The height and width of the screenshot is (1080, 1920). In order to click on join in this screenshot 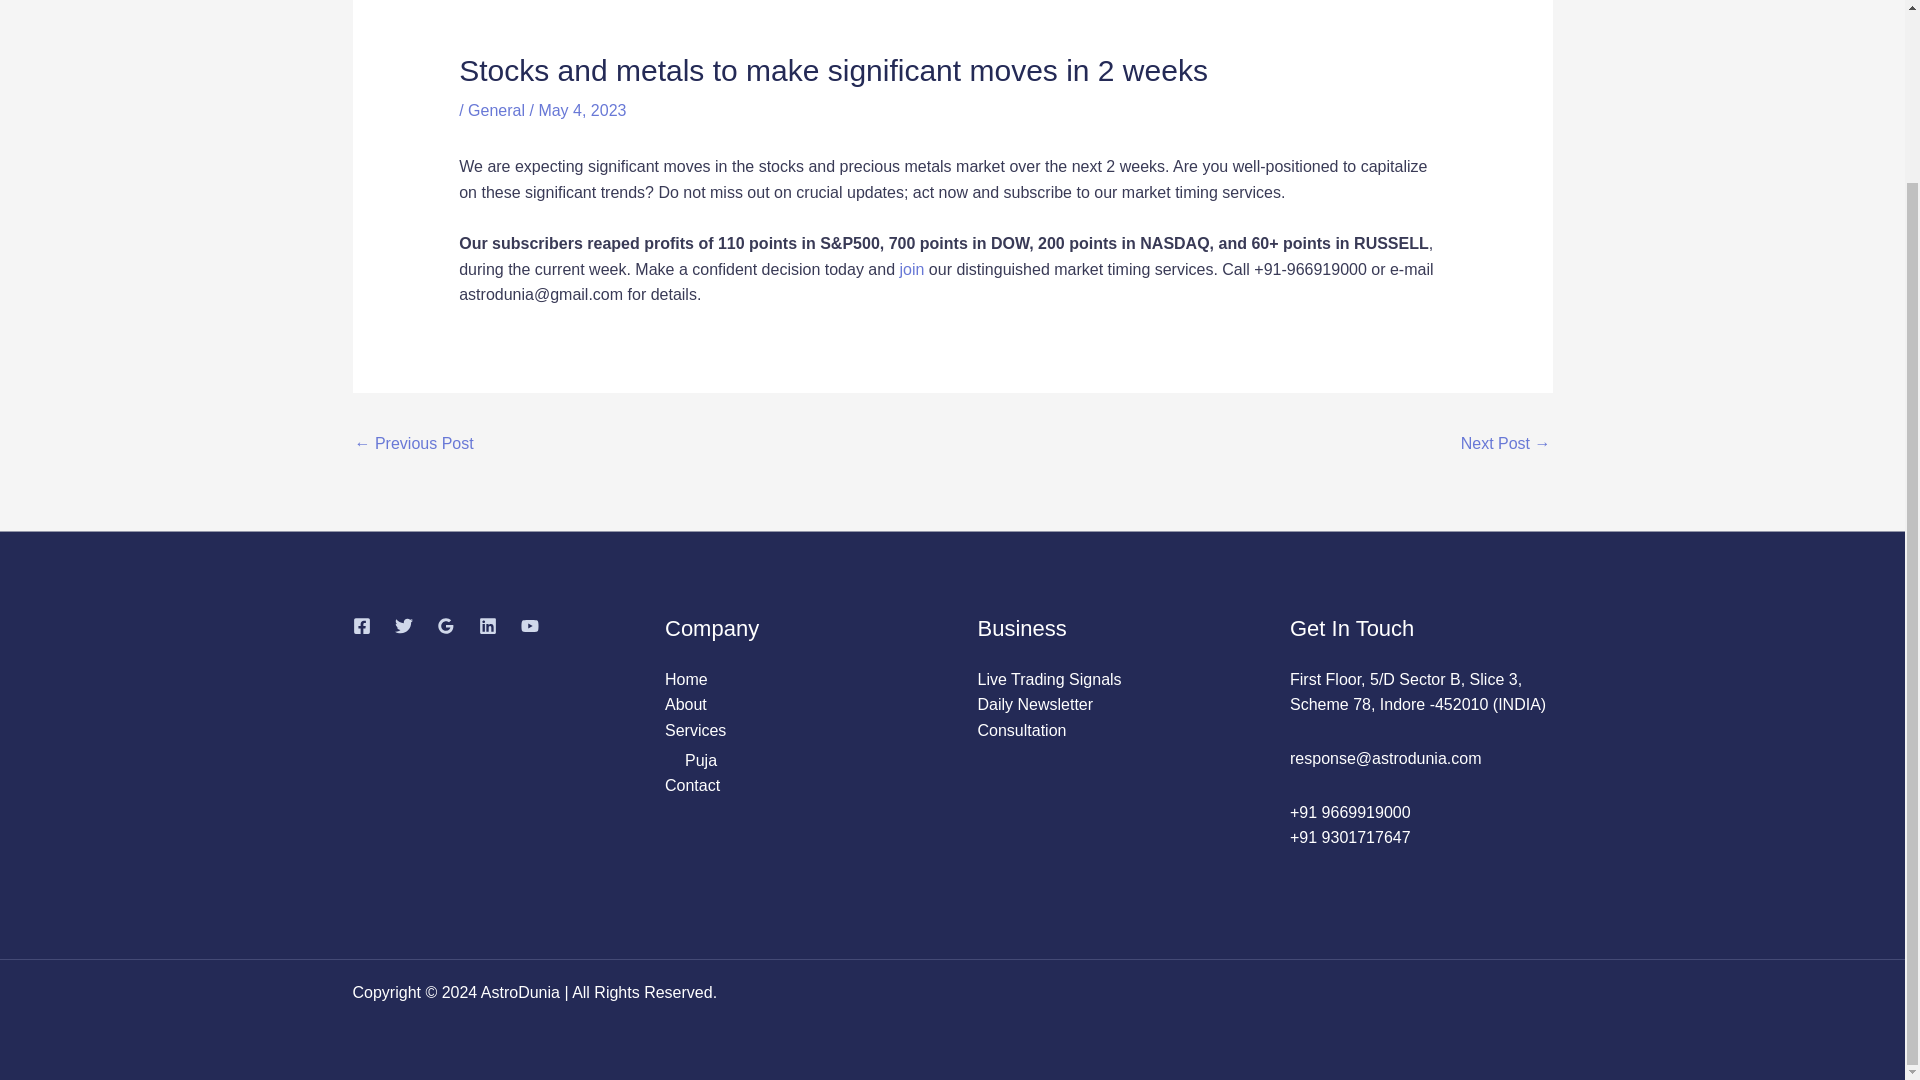, I will do `click(910, 269)`.